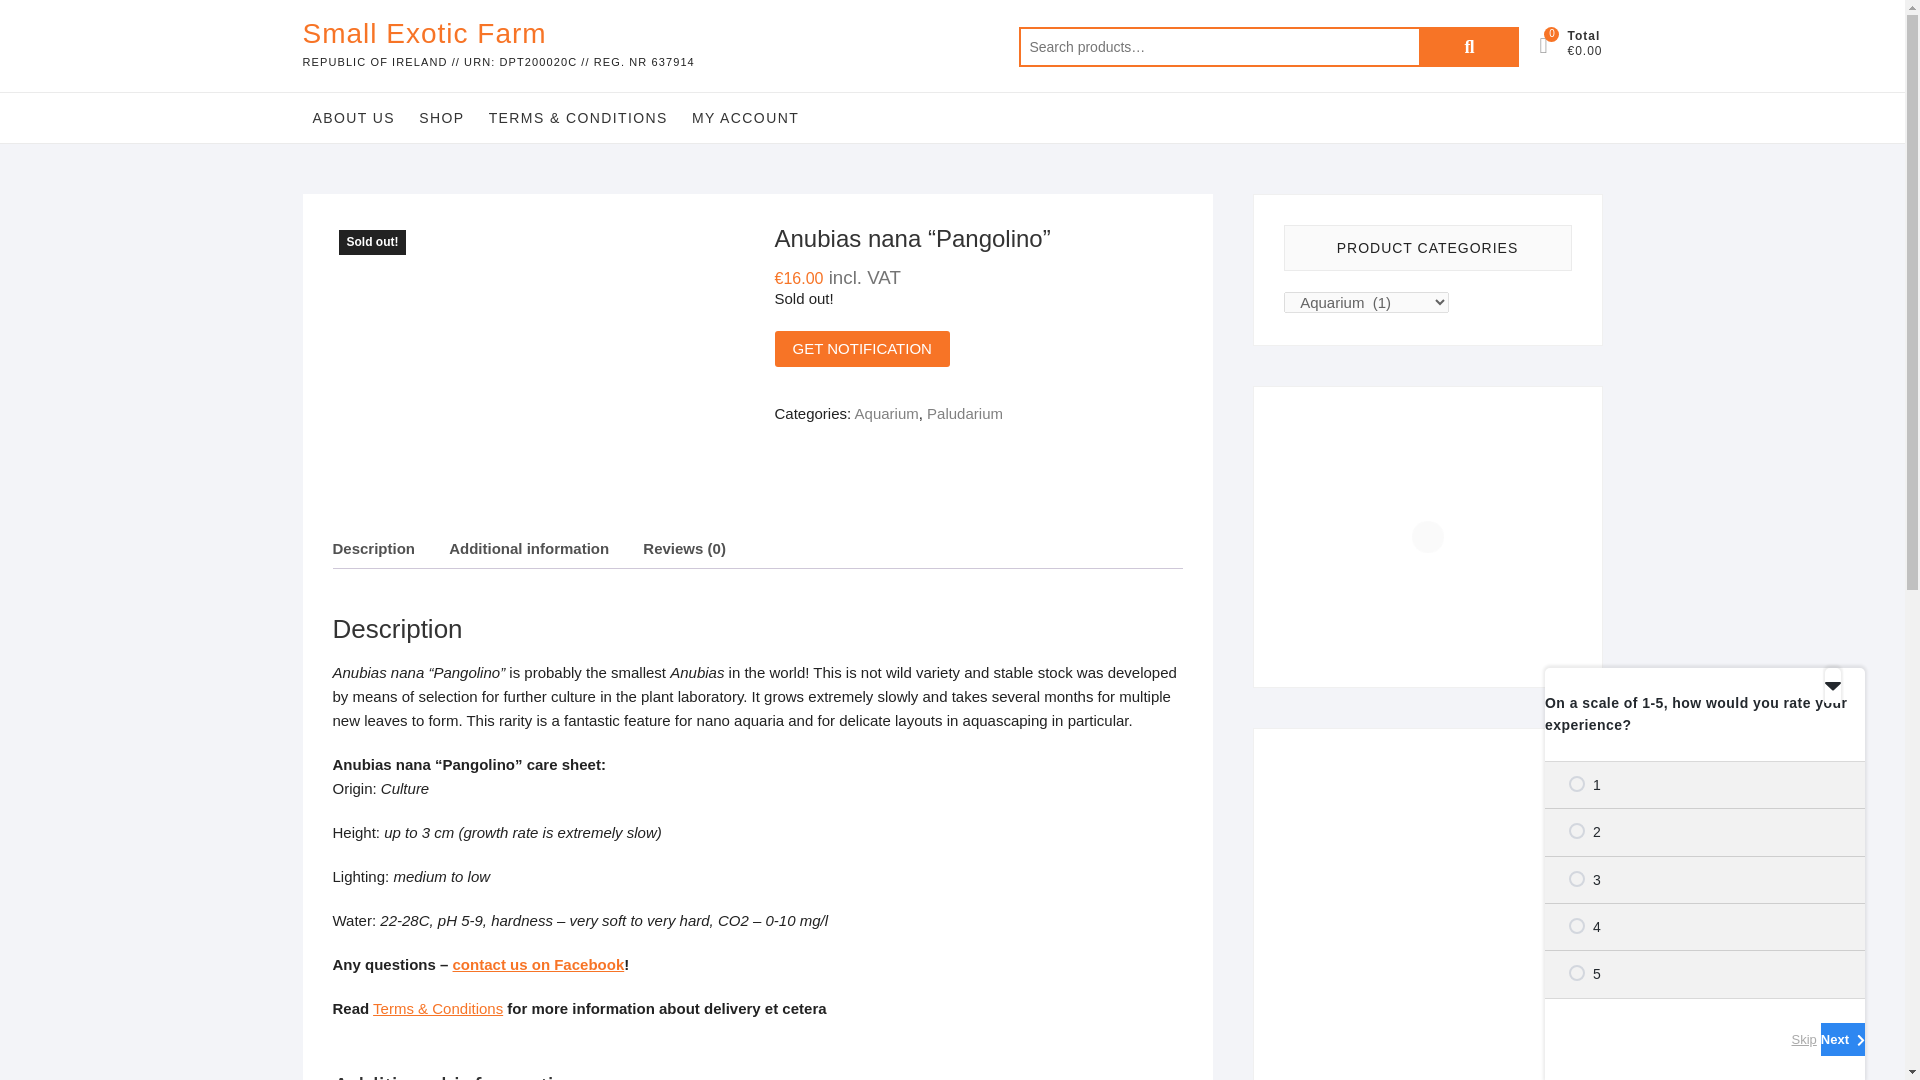 The image size is (1920, 1080). What do you see at coordinates (353, 117) in the screenshot?
I see `ABOUT US` at bounding box center [353, 117].